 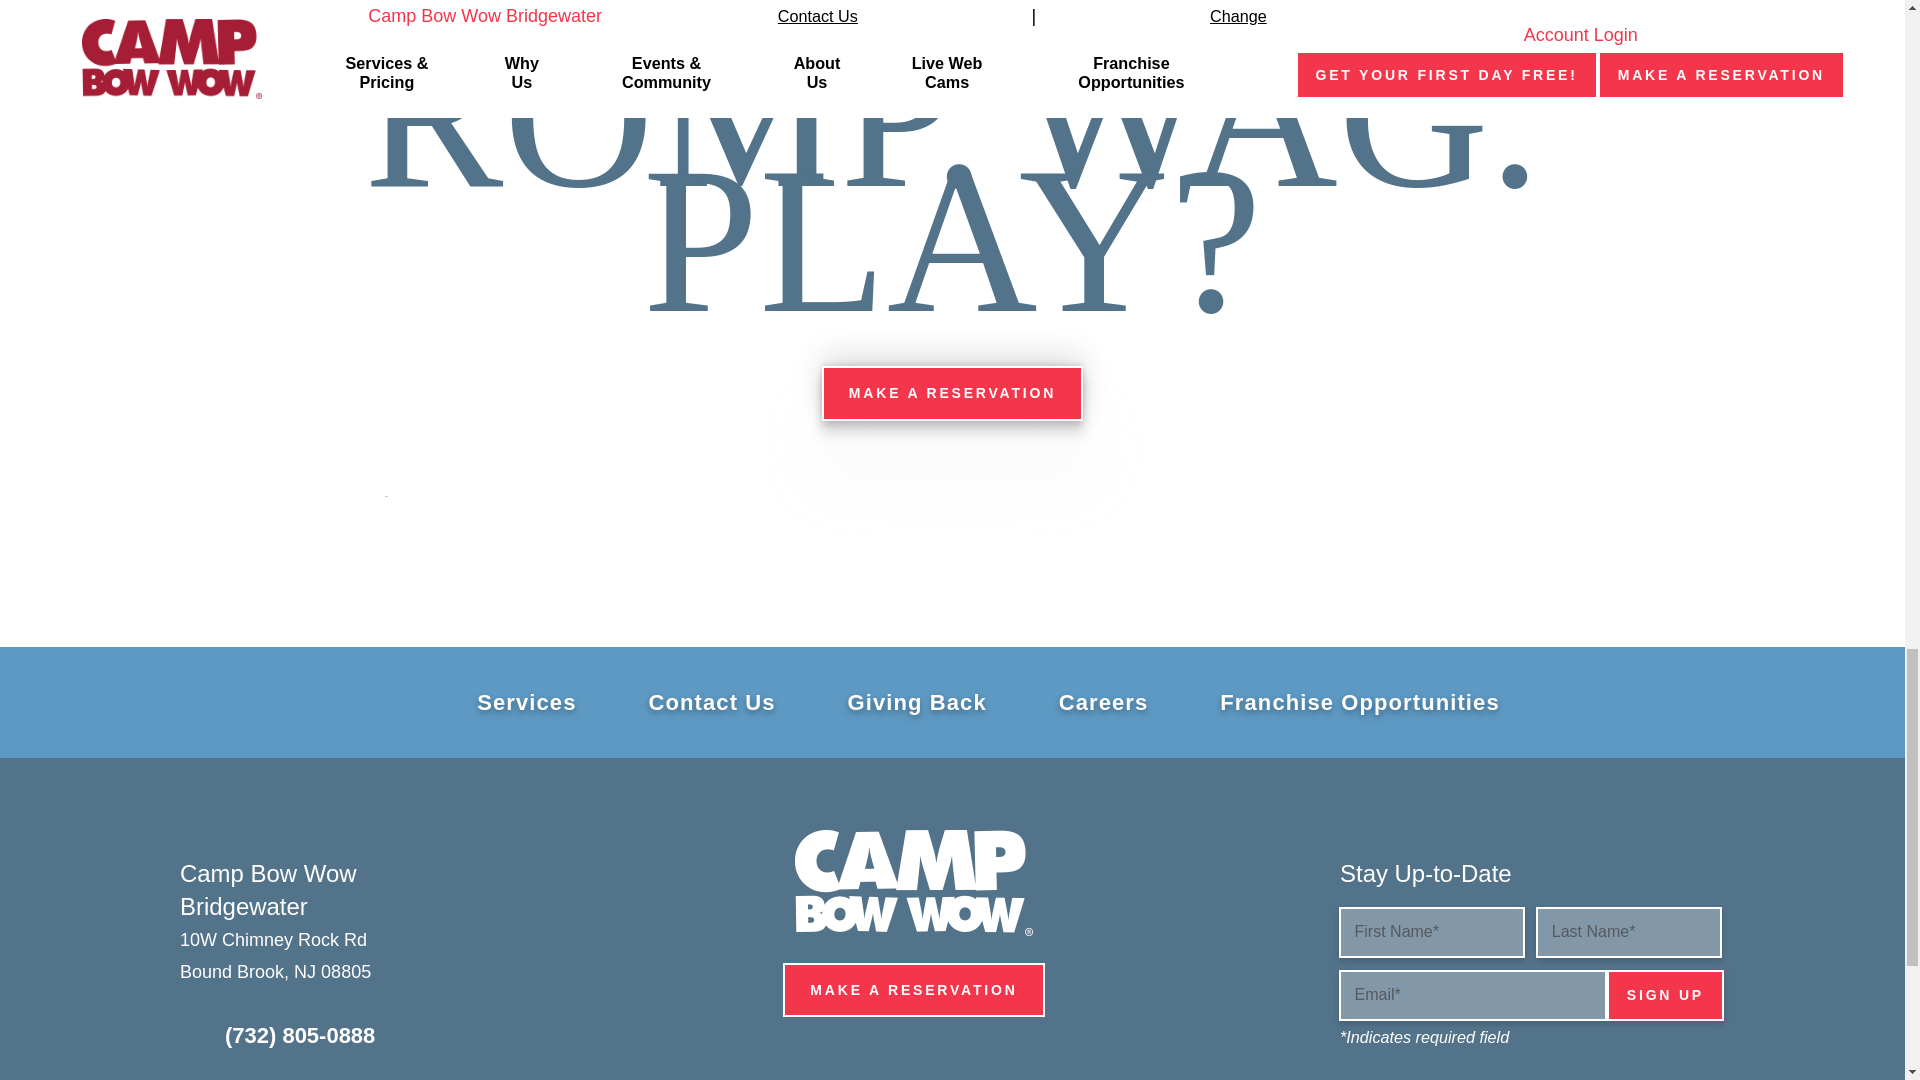 What do you see at coordinates (1472, 994) in the screenshot?
I see `Please enter your email address.` at bounding box center [1472, 994].